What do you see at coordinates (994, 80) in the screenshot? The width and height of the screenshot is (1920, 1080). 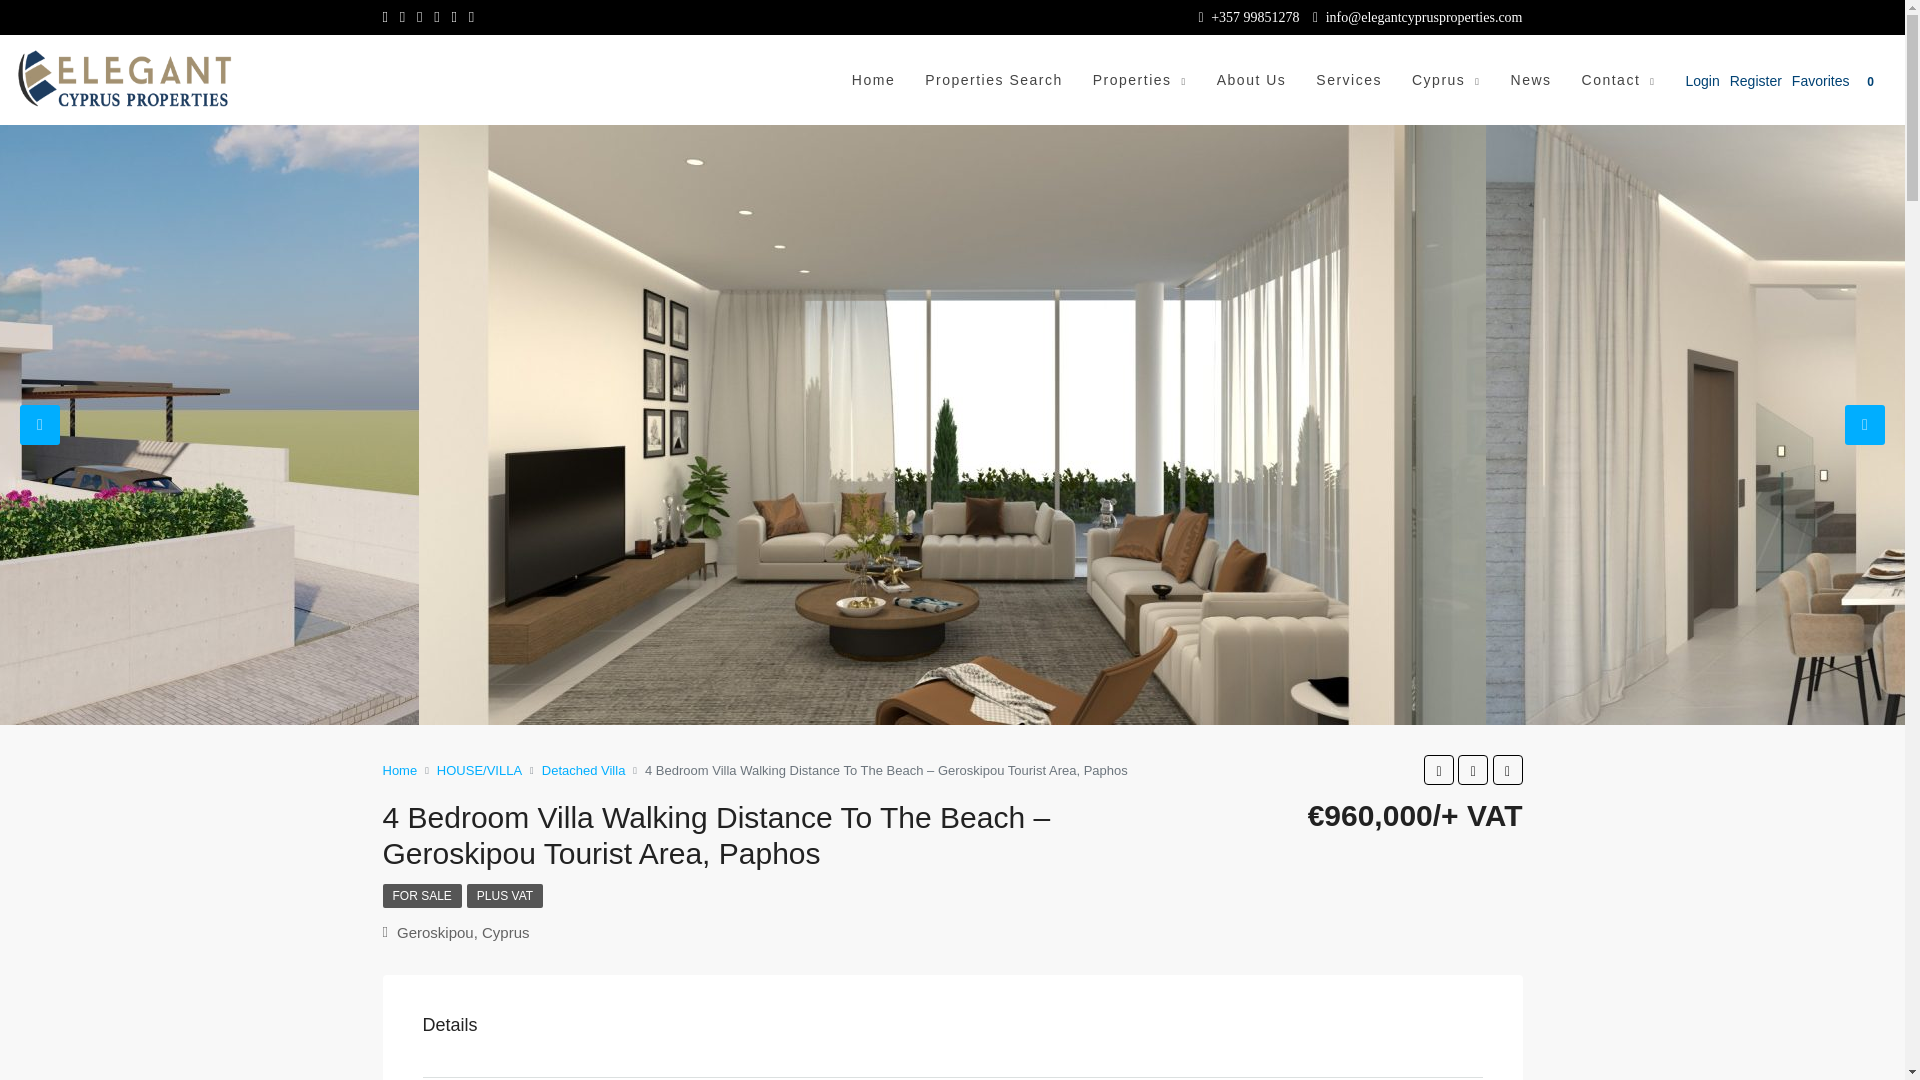 I see `Properties Search` at bounding box center [994, 80].